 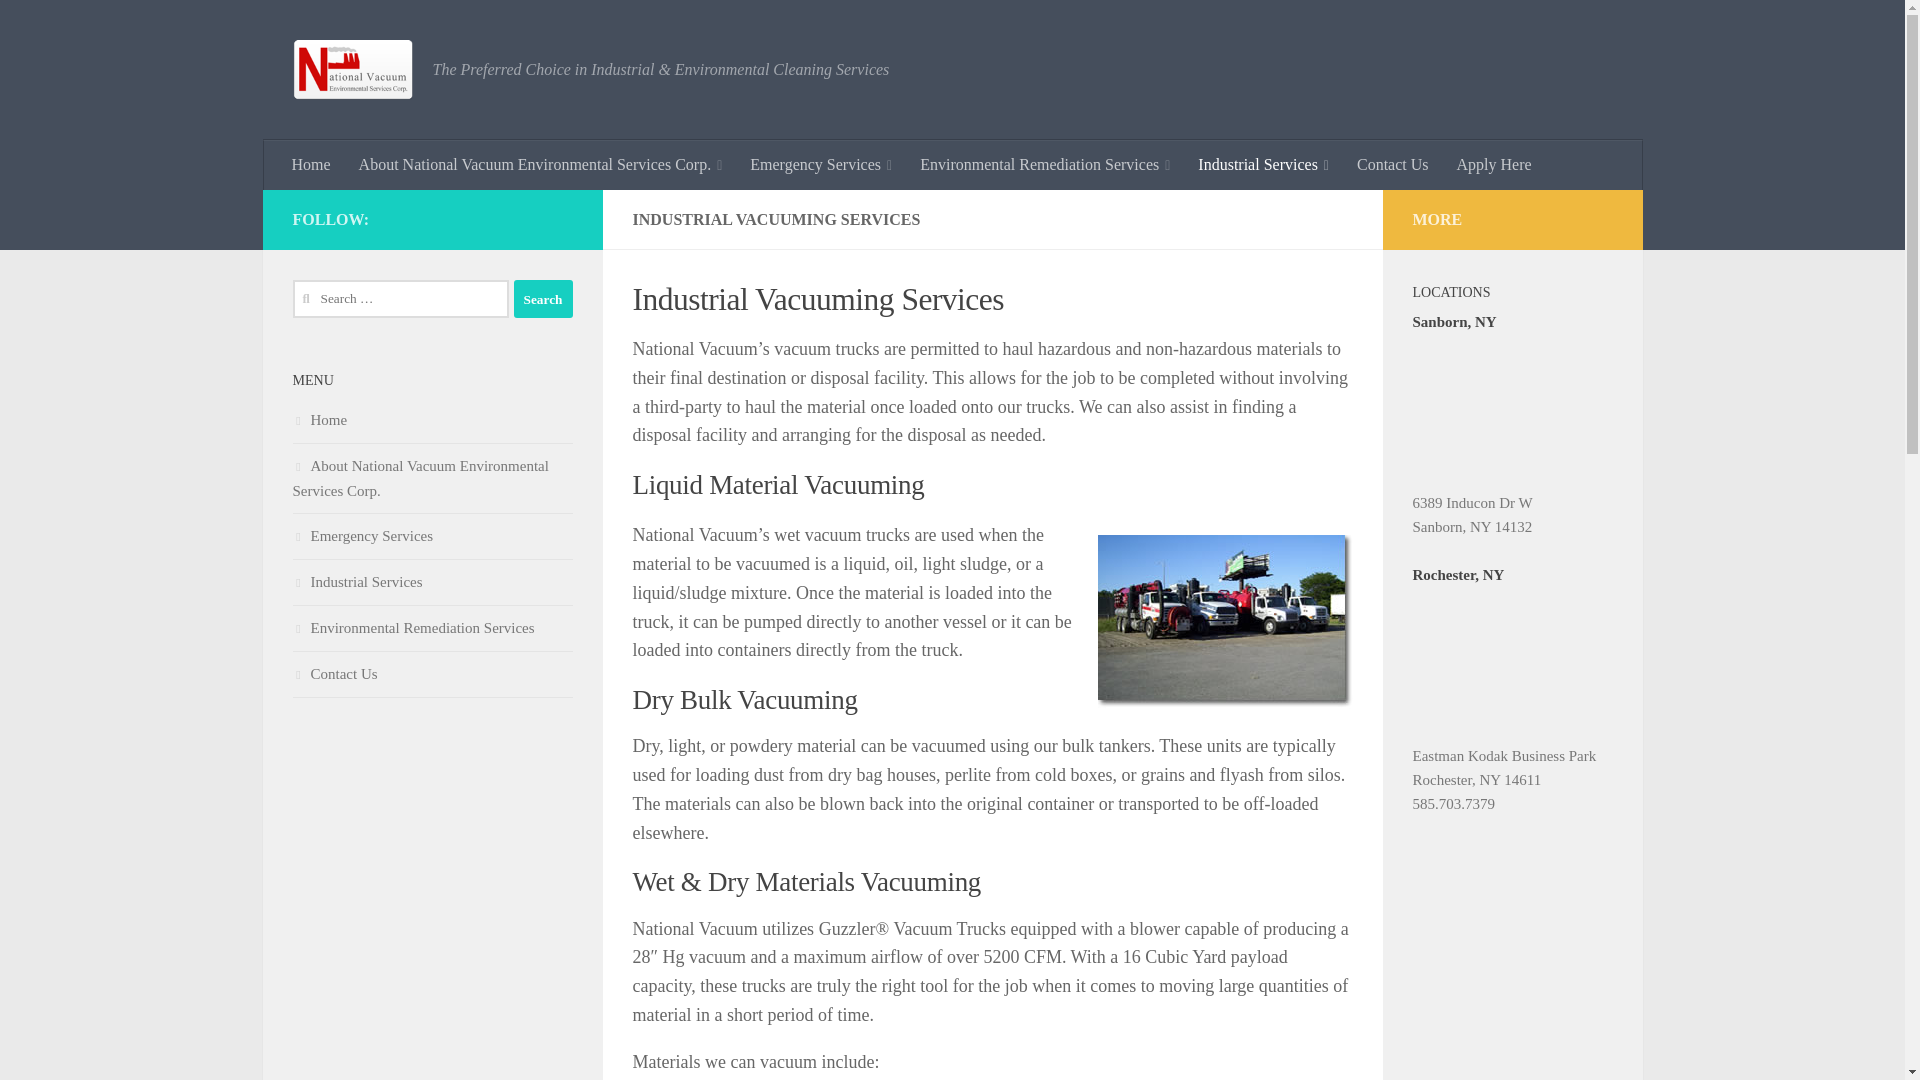 What do you see at coordinates (312, 165) in the screenshot?
I see `Home` at bounding box center [312, 165].